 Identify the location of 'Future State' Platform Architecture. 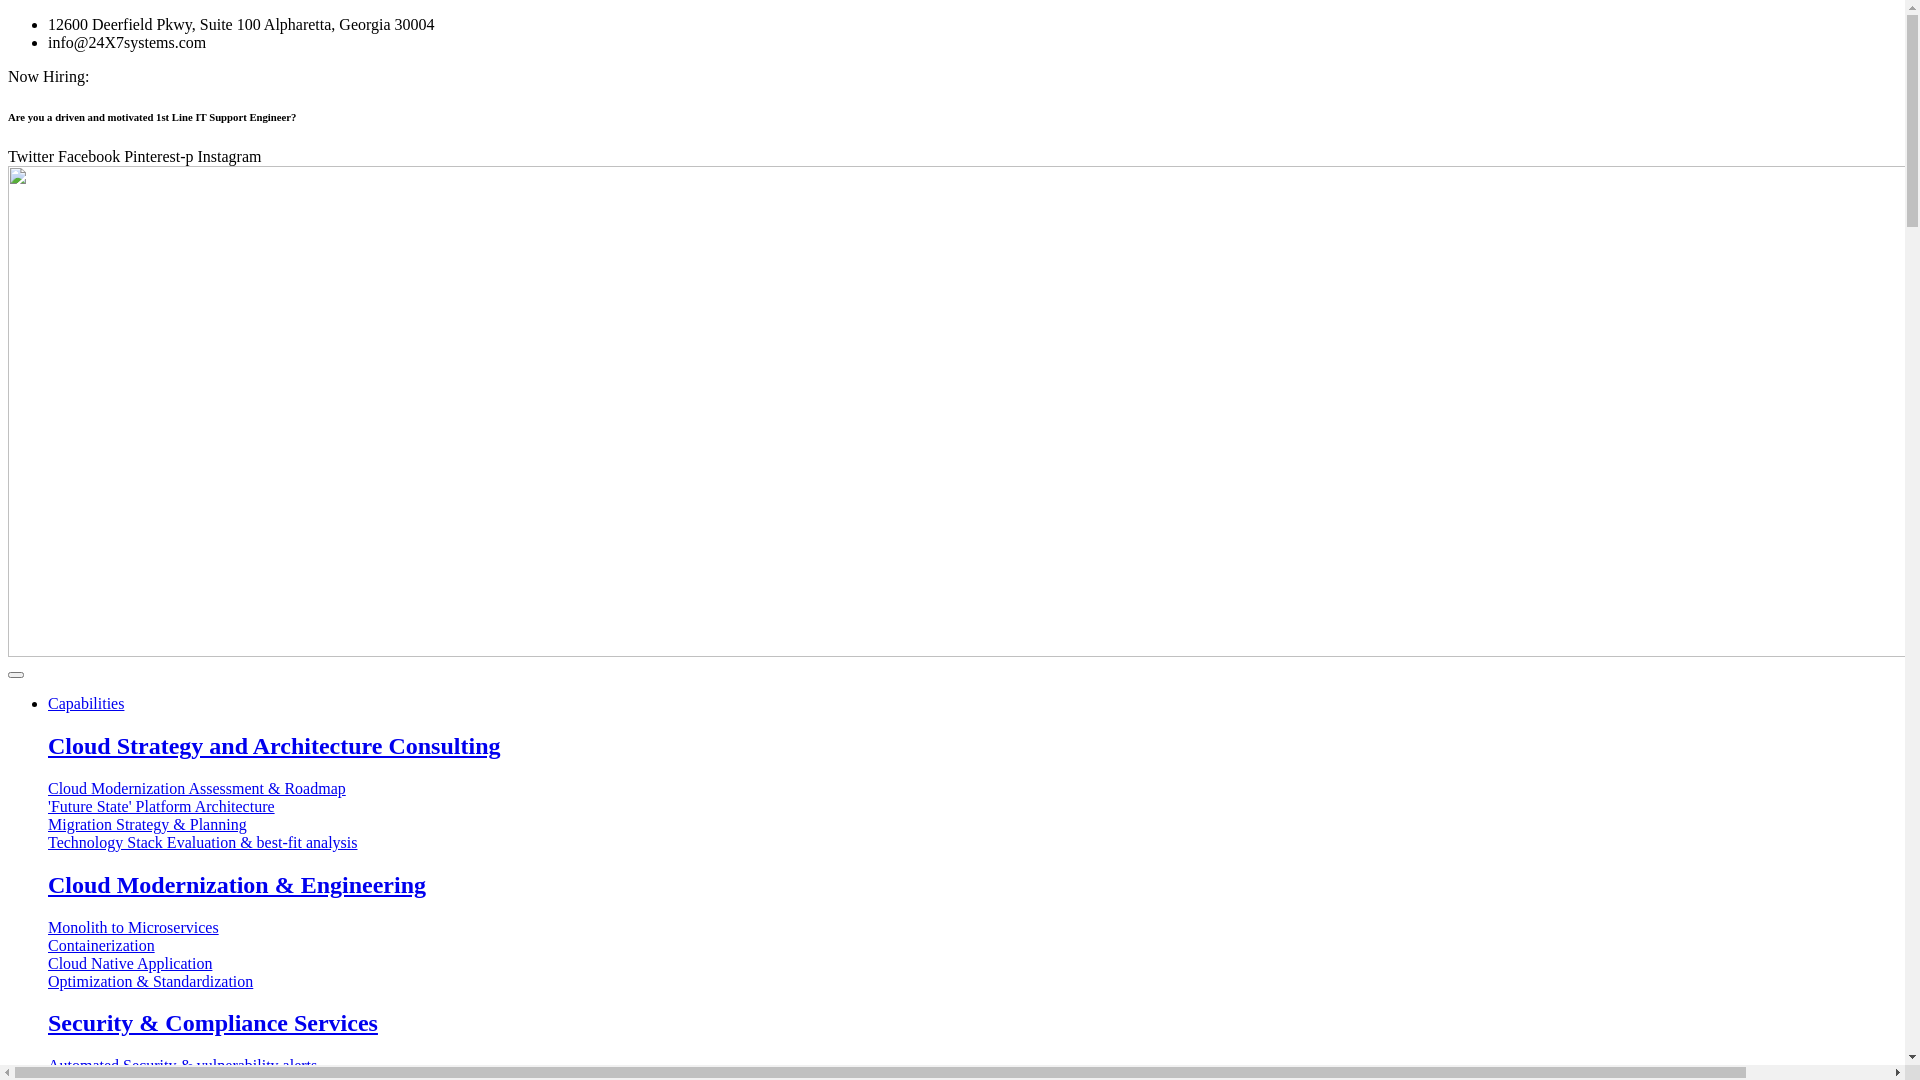
(728, 807).